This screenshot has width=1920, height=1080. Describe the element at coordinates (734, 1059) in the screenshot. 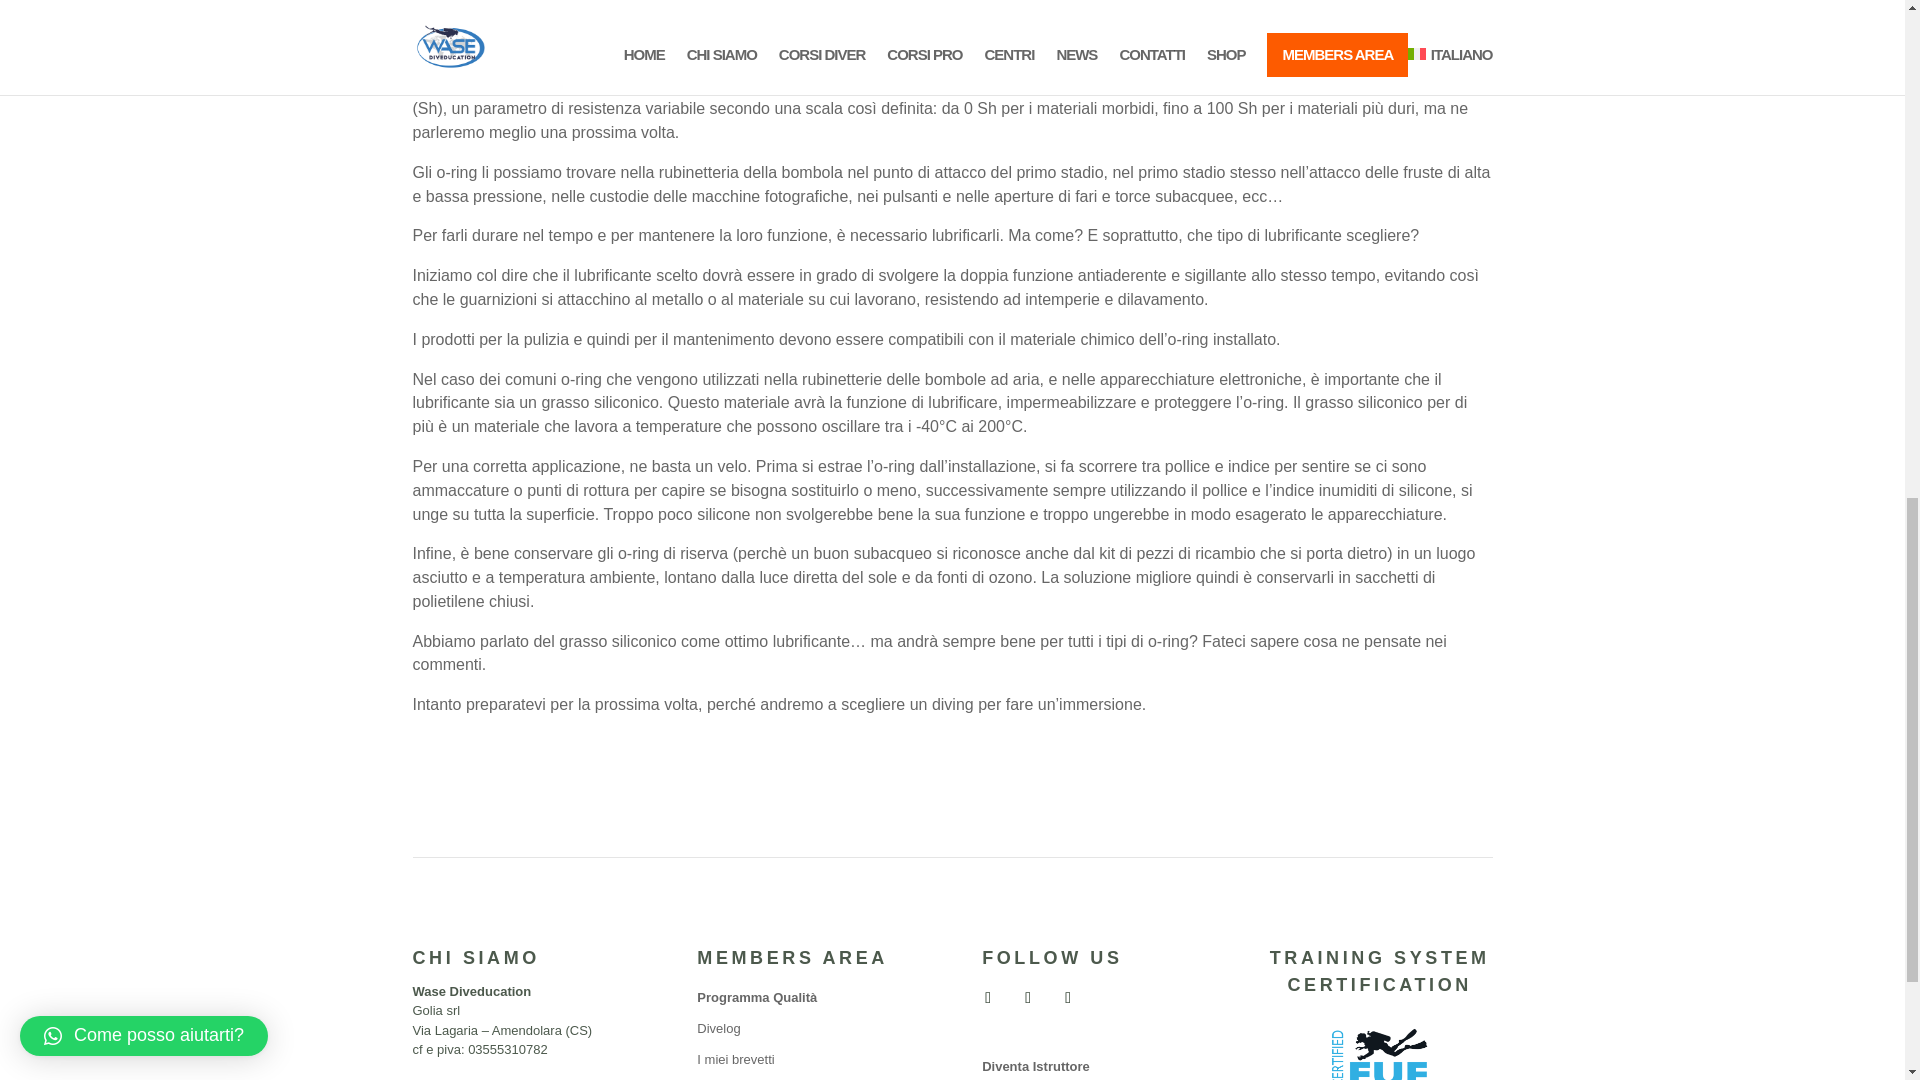

I see `I miei brevetti` at that location.